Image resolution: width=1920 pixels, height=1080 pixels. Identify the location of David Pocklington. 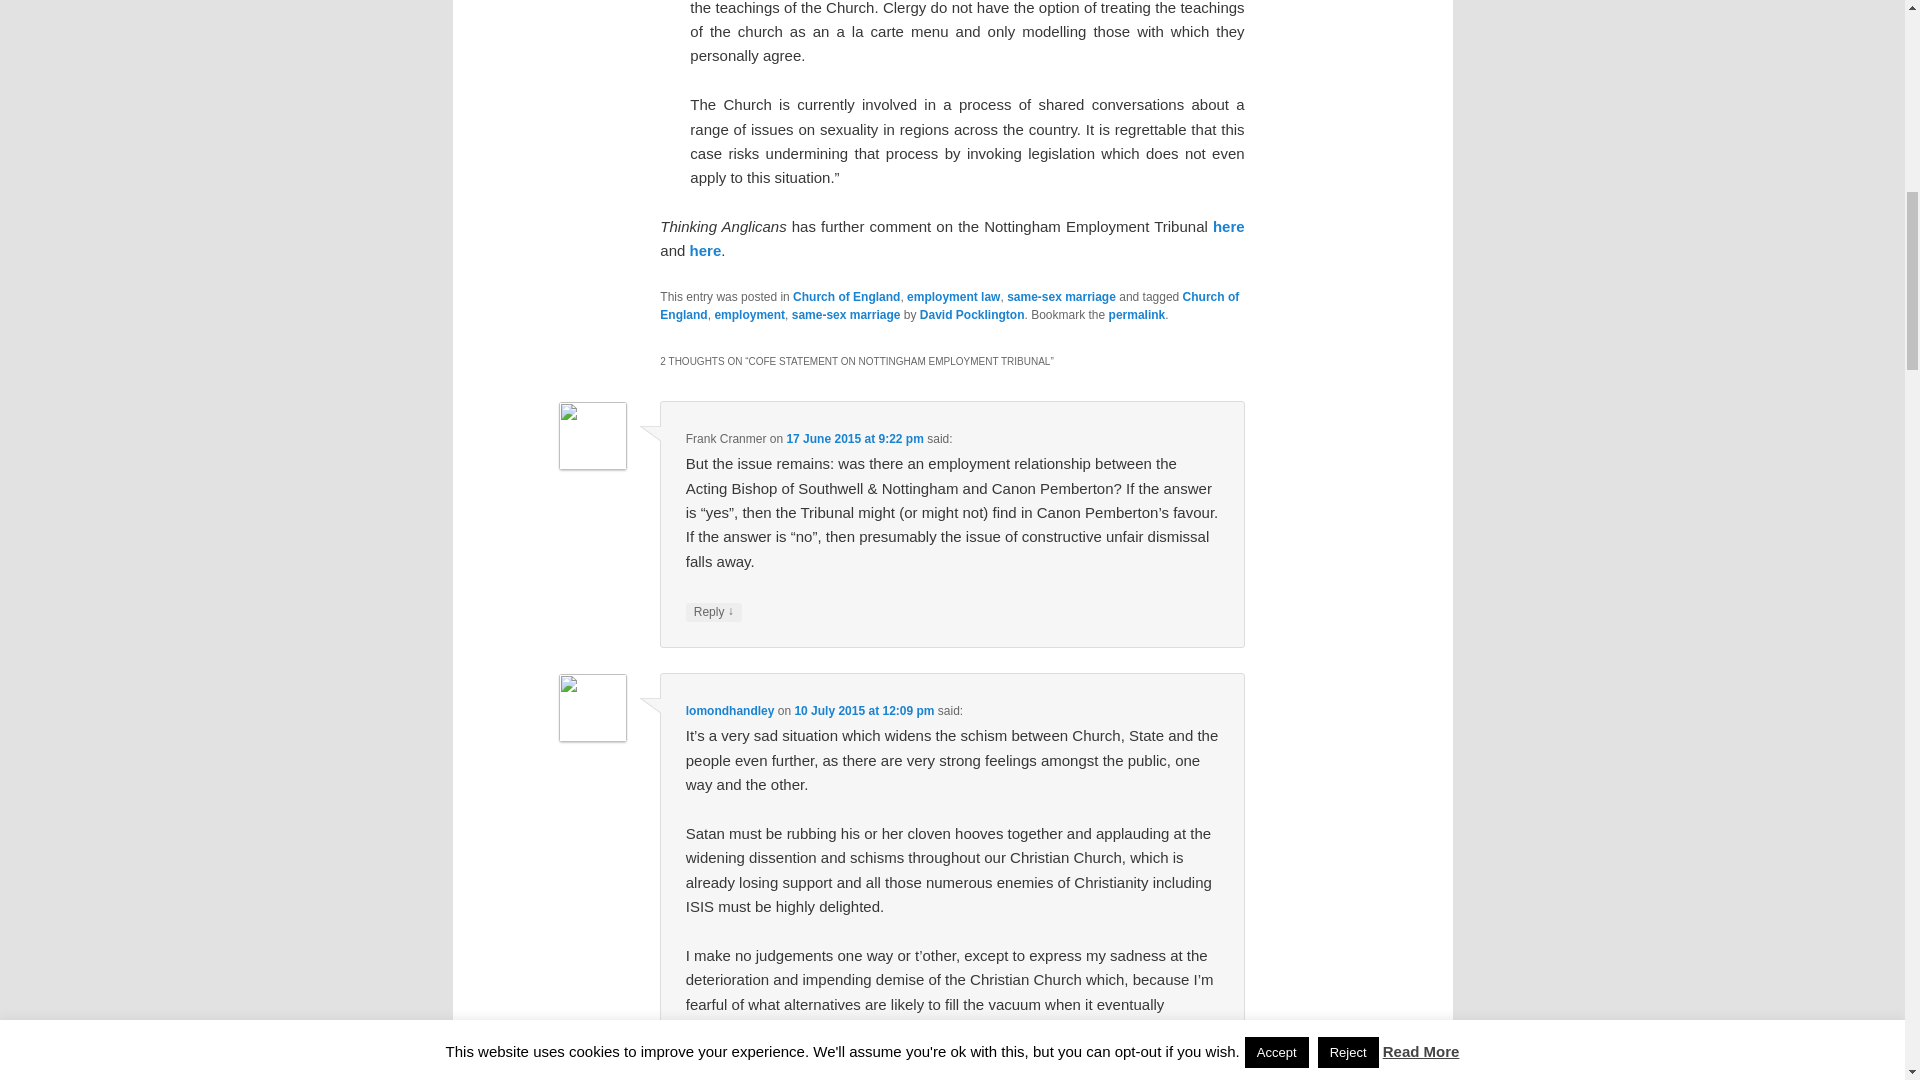
(972, 314).